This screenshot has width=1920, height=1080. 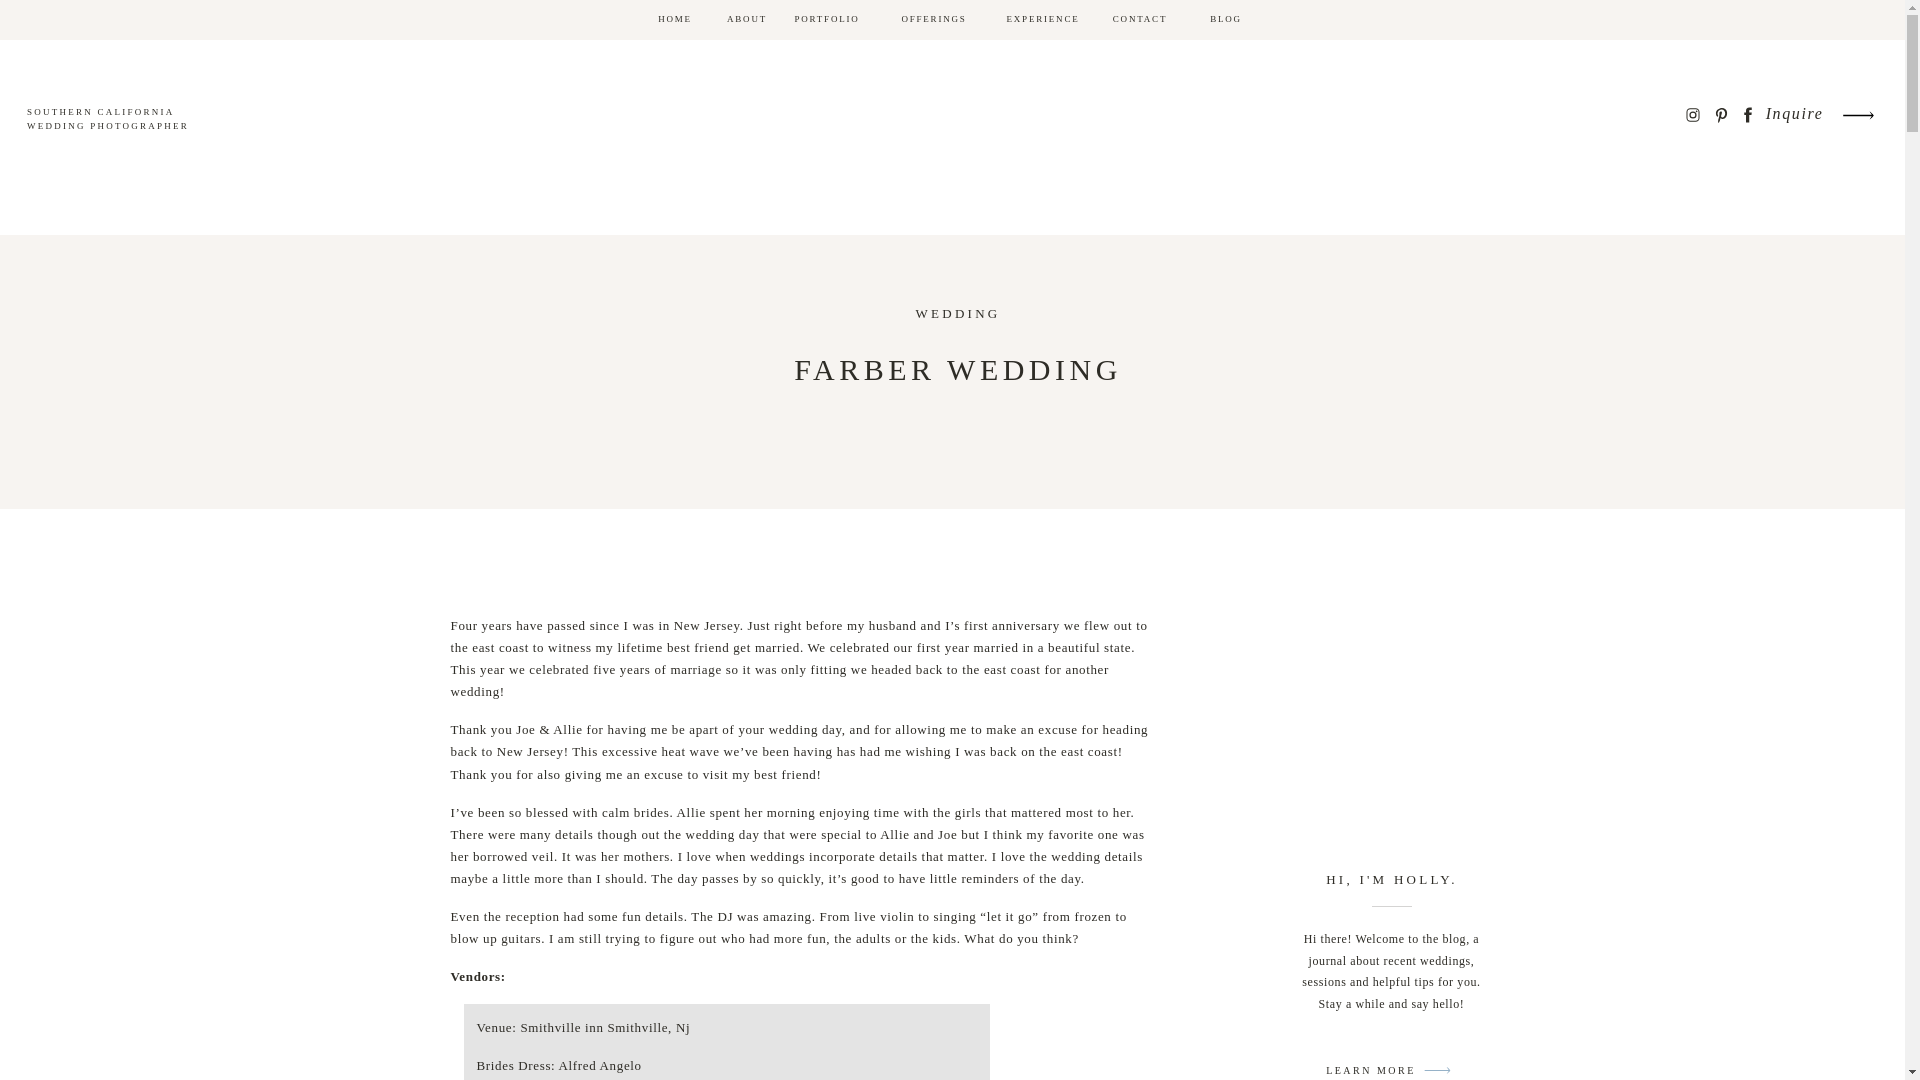 What do you see at coordinates (674, 20) in the screenshot?
I see `HOME` at bounding box center [674, 20].